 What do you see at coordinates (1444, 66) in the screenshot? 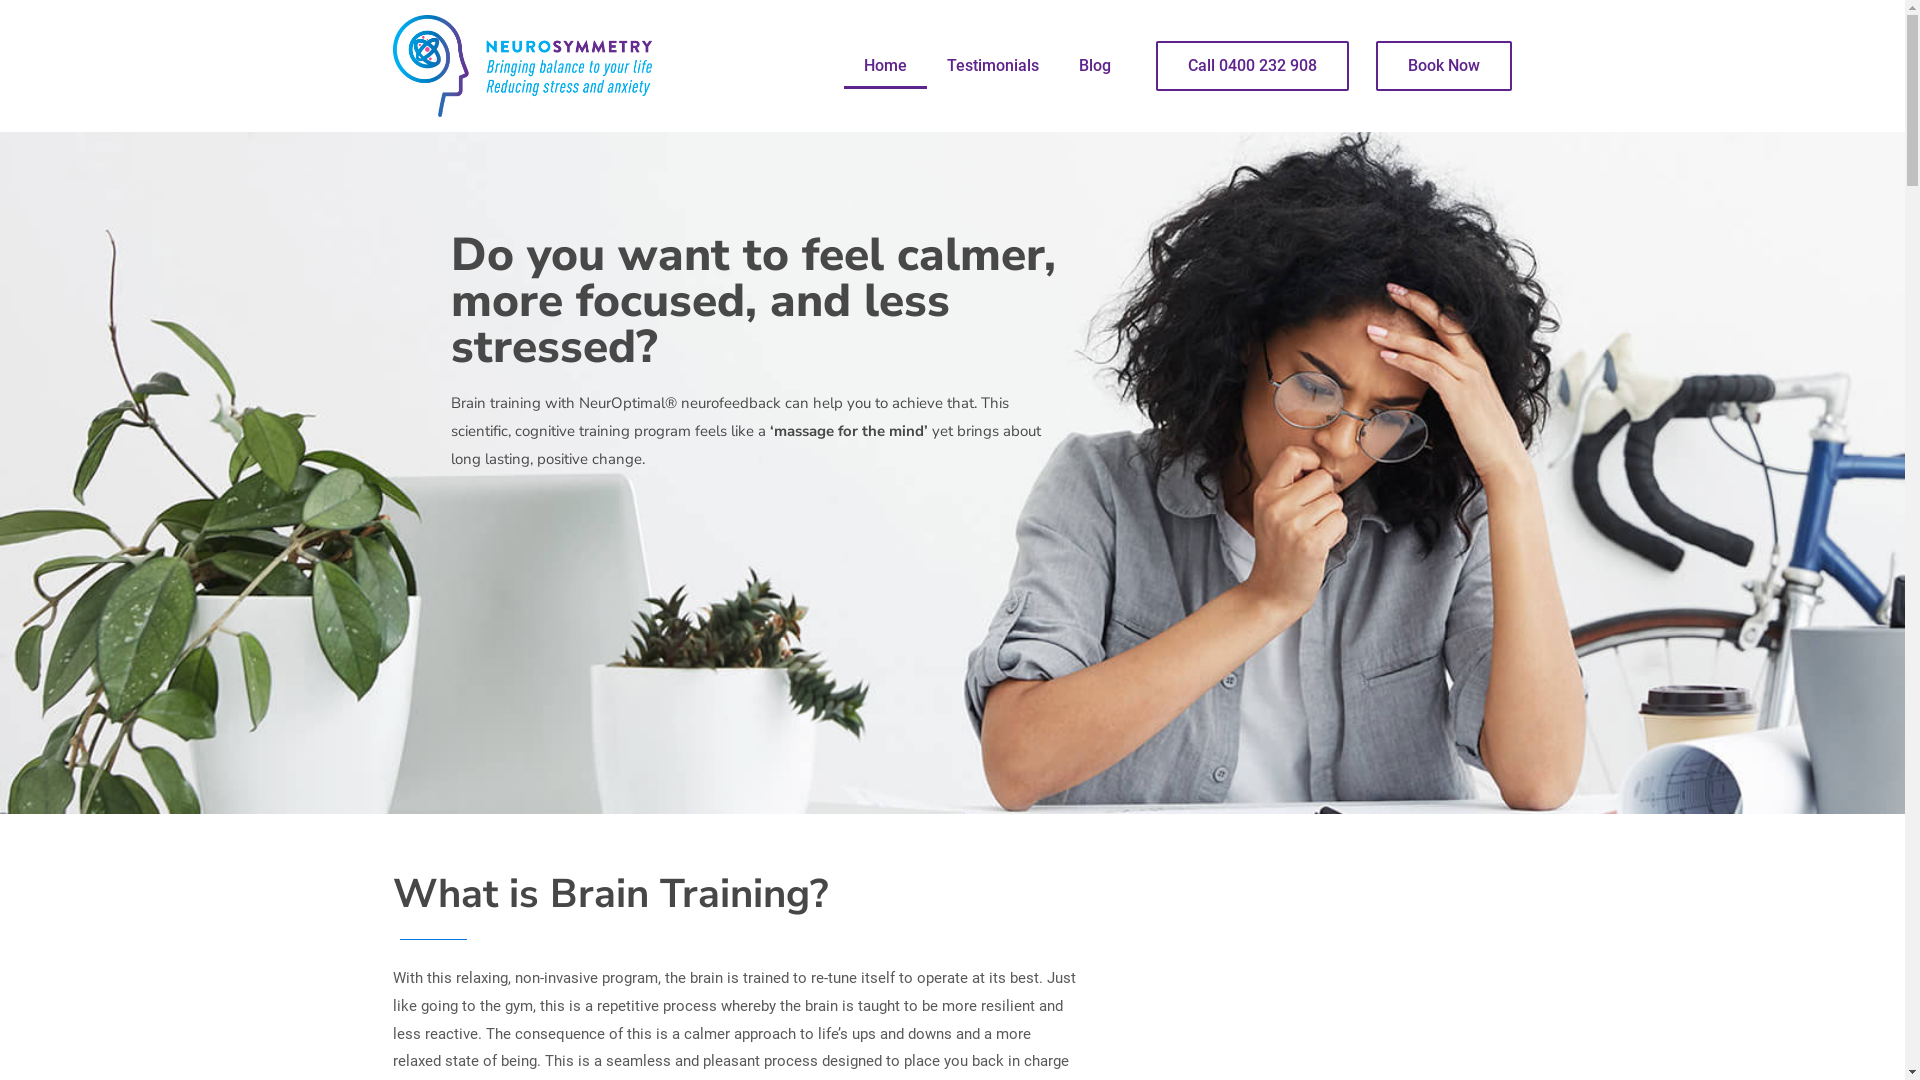
I see `Book Now` at bounding box center [1444, 66].